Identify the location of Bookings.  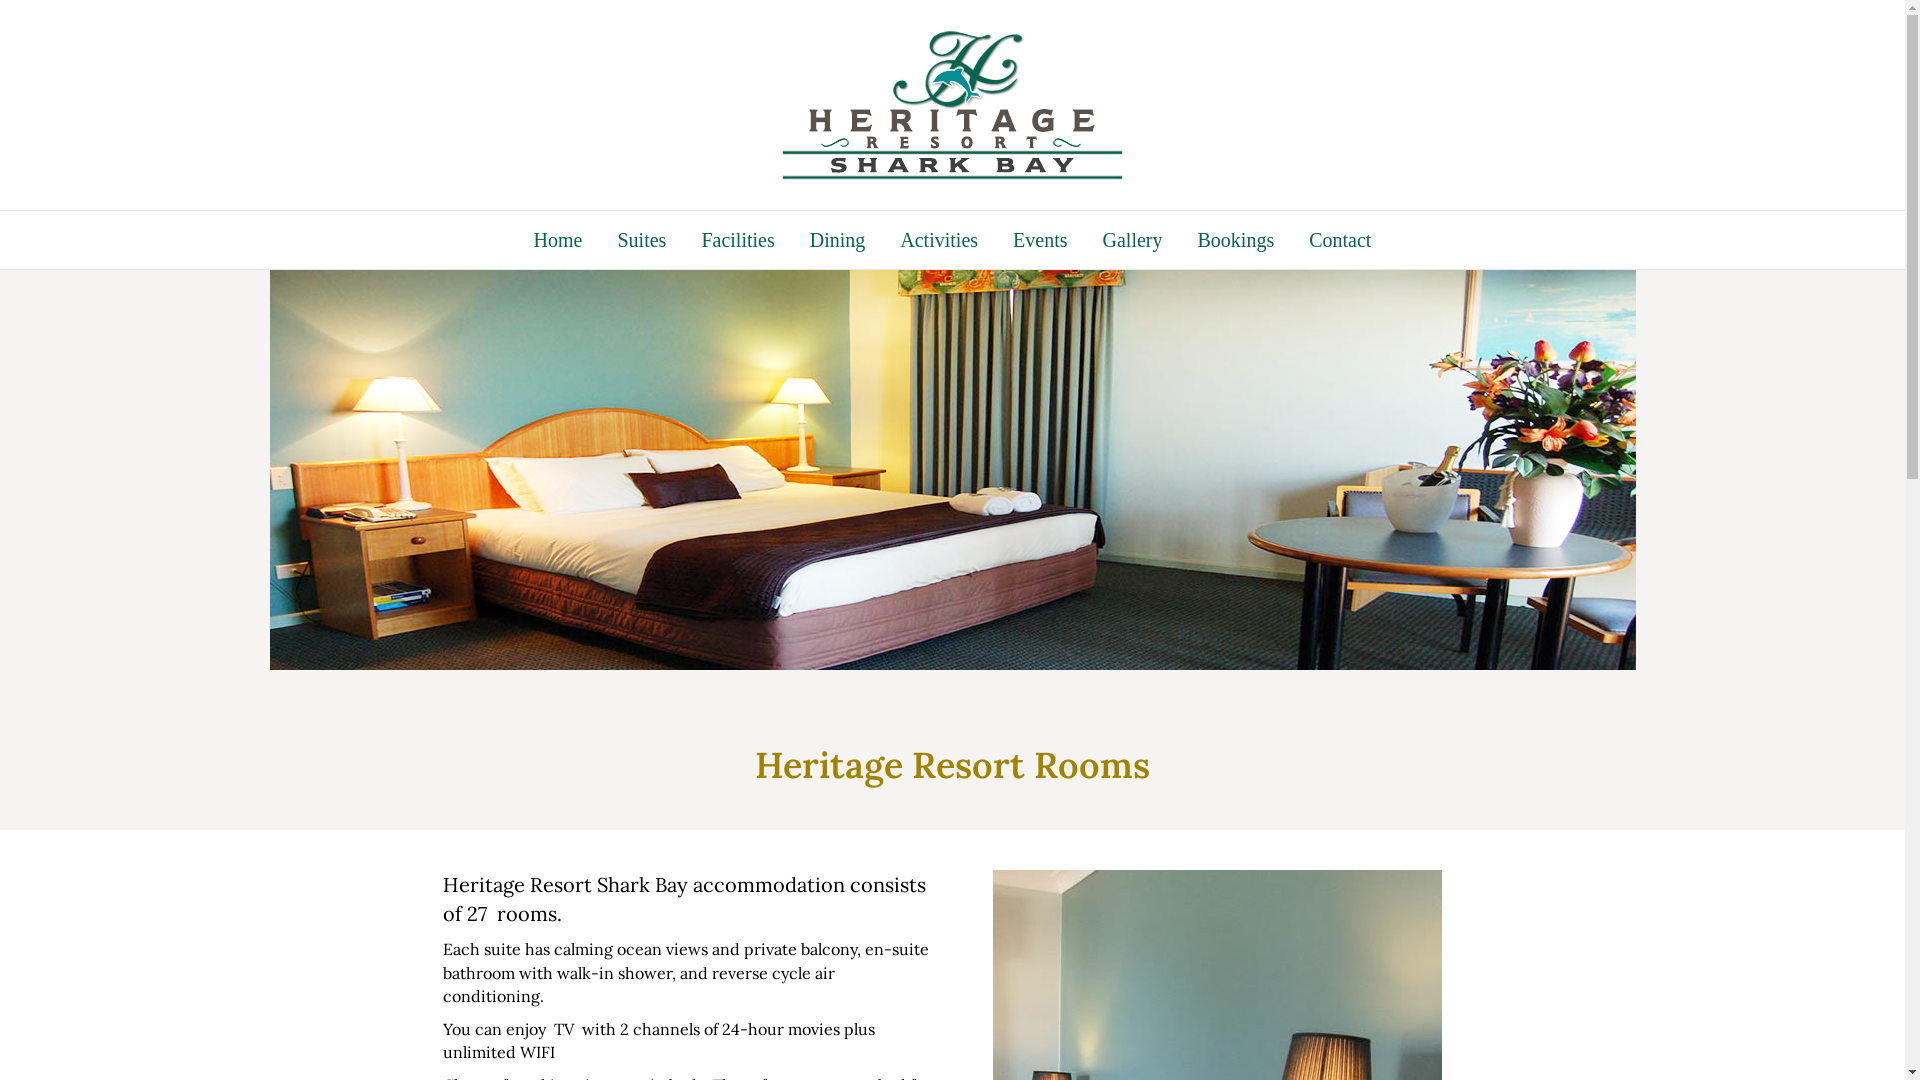
(1236, 240).